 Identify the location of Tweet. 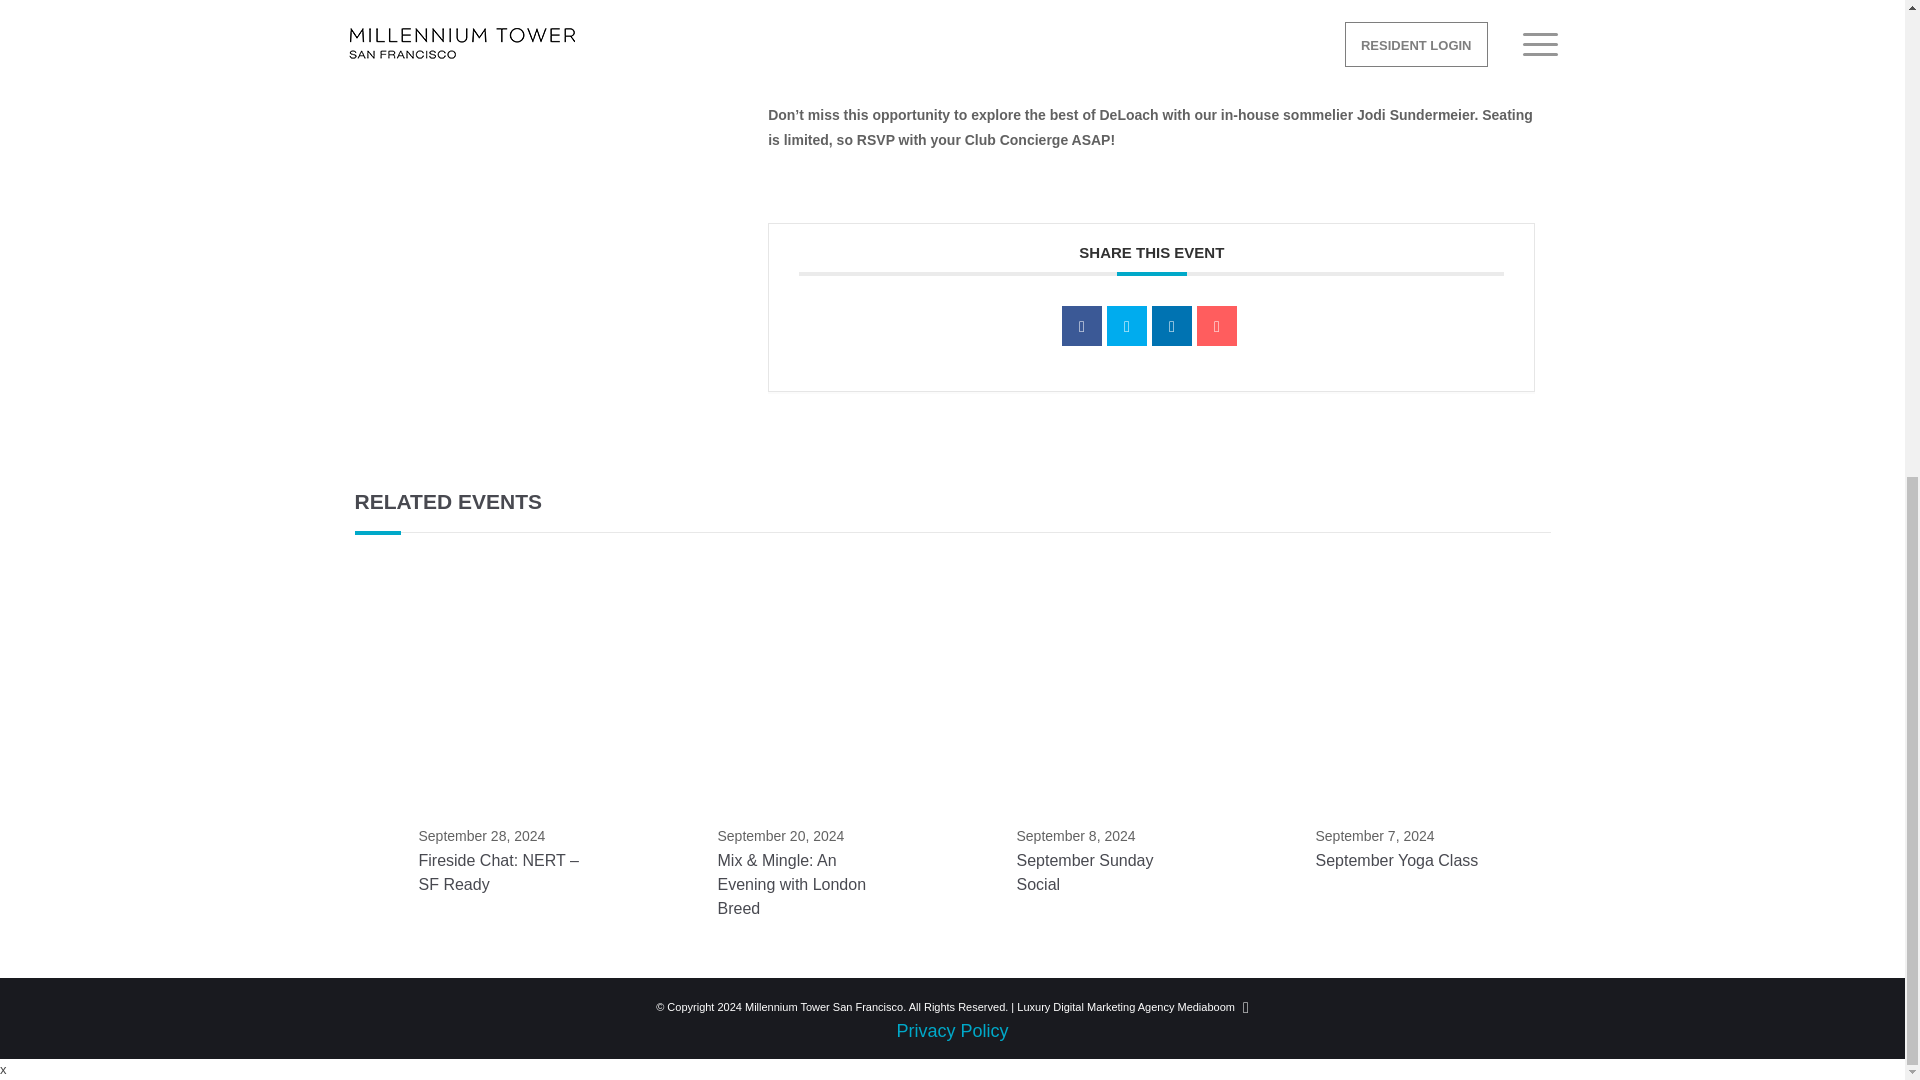
(1126, 325).